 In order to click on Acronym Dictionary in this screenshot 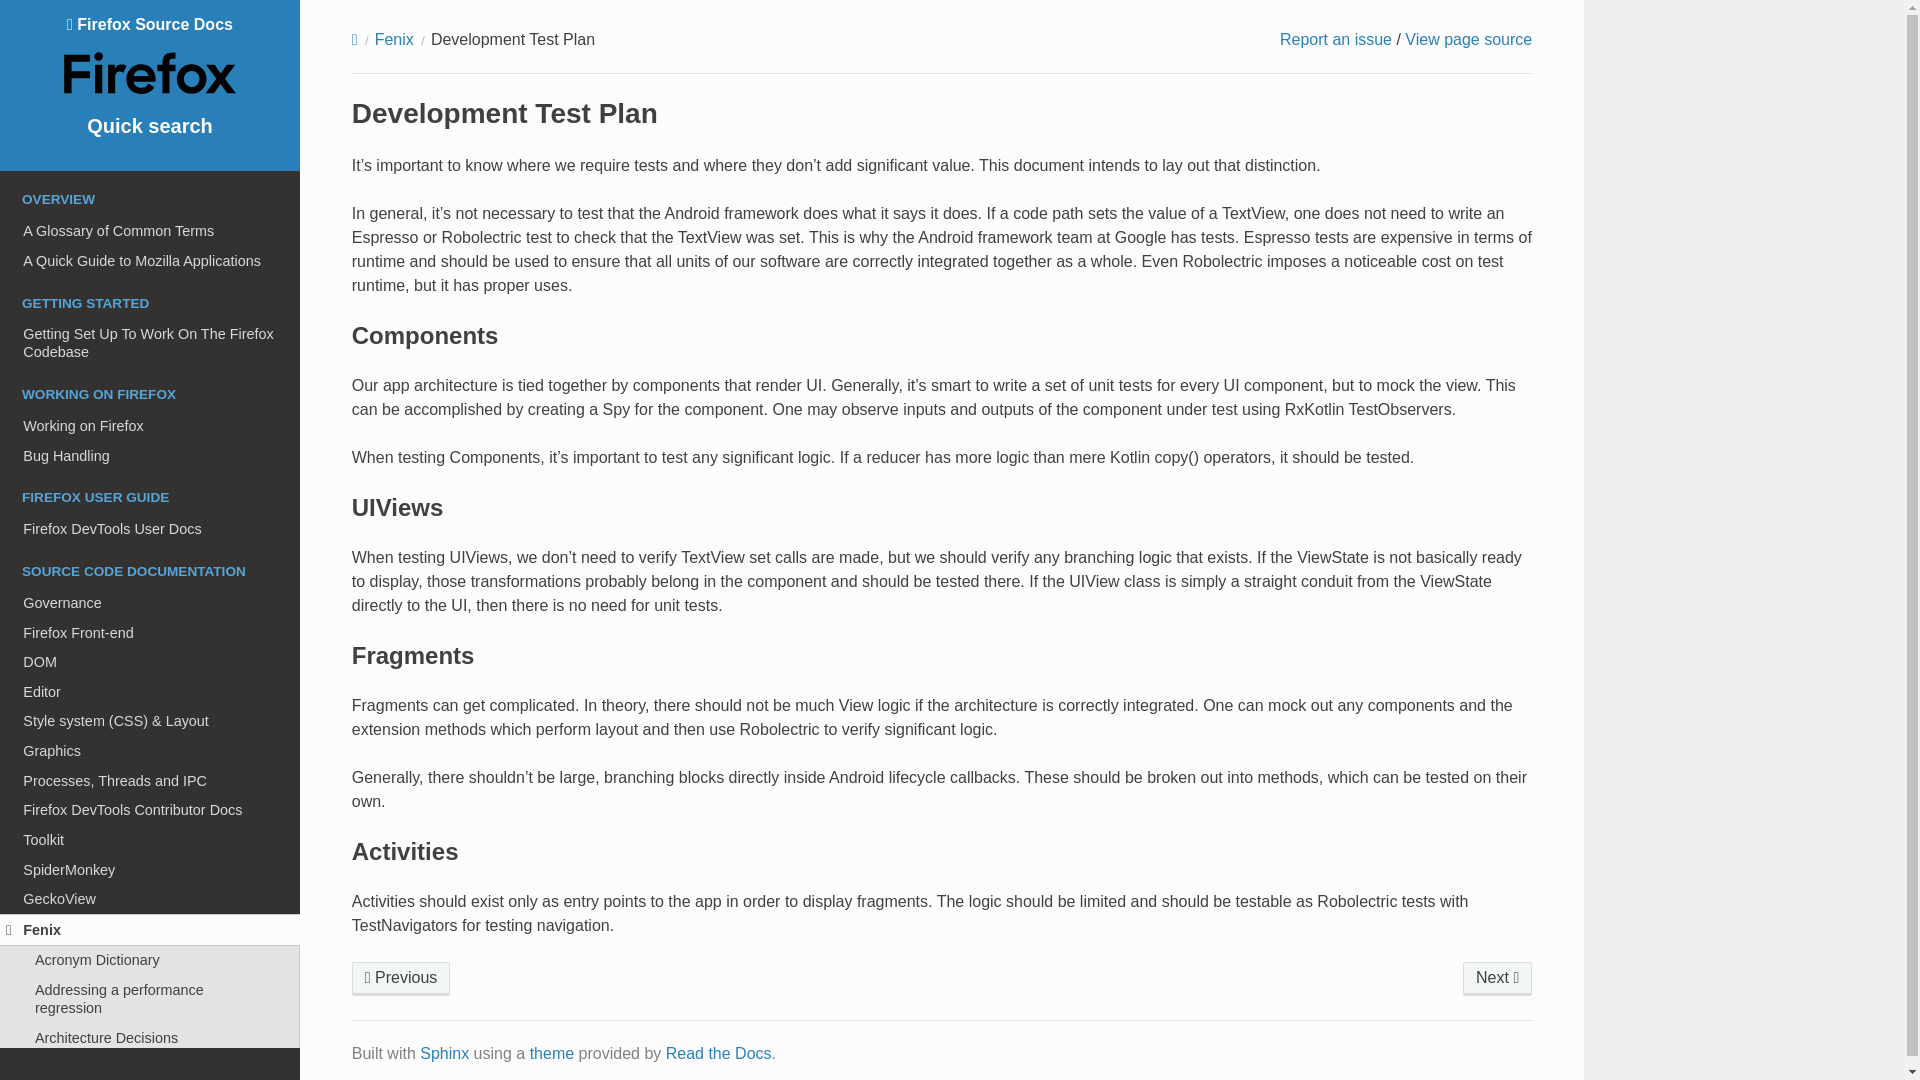, I will do `click(150, 961)`.